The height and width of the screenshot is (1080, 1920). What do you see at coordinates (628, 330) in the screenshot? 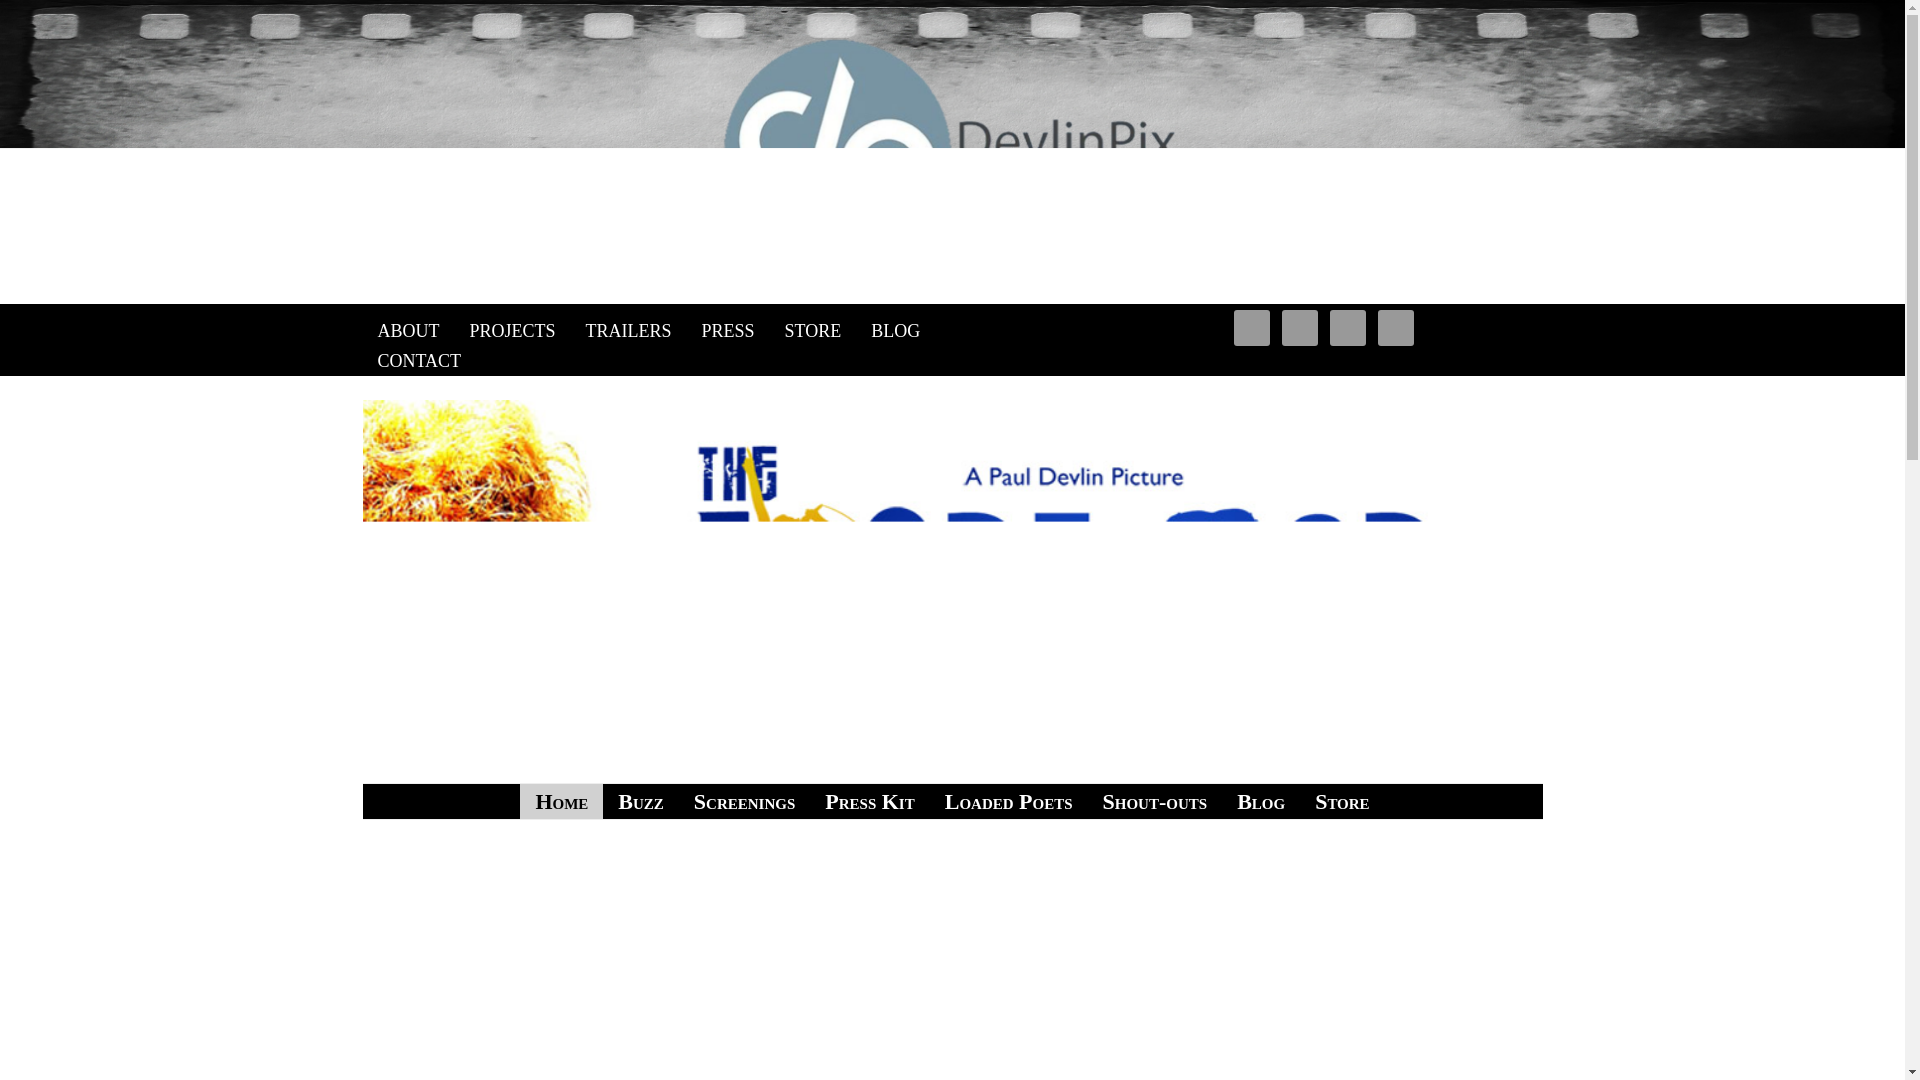
I see `TRAILERS` at bounding box center [628, 330].